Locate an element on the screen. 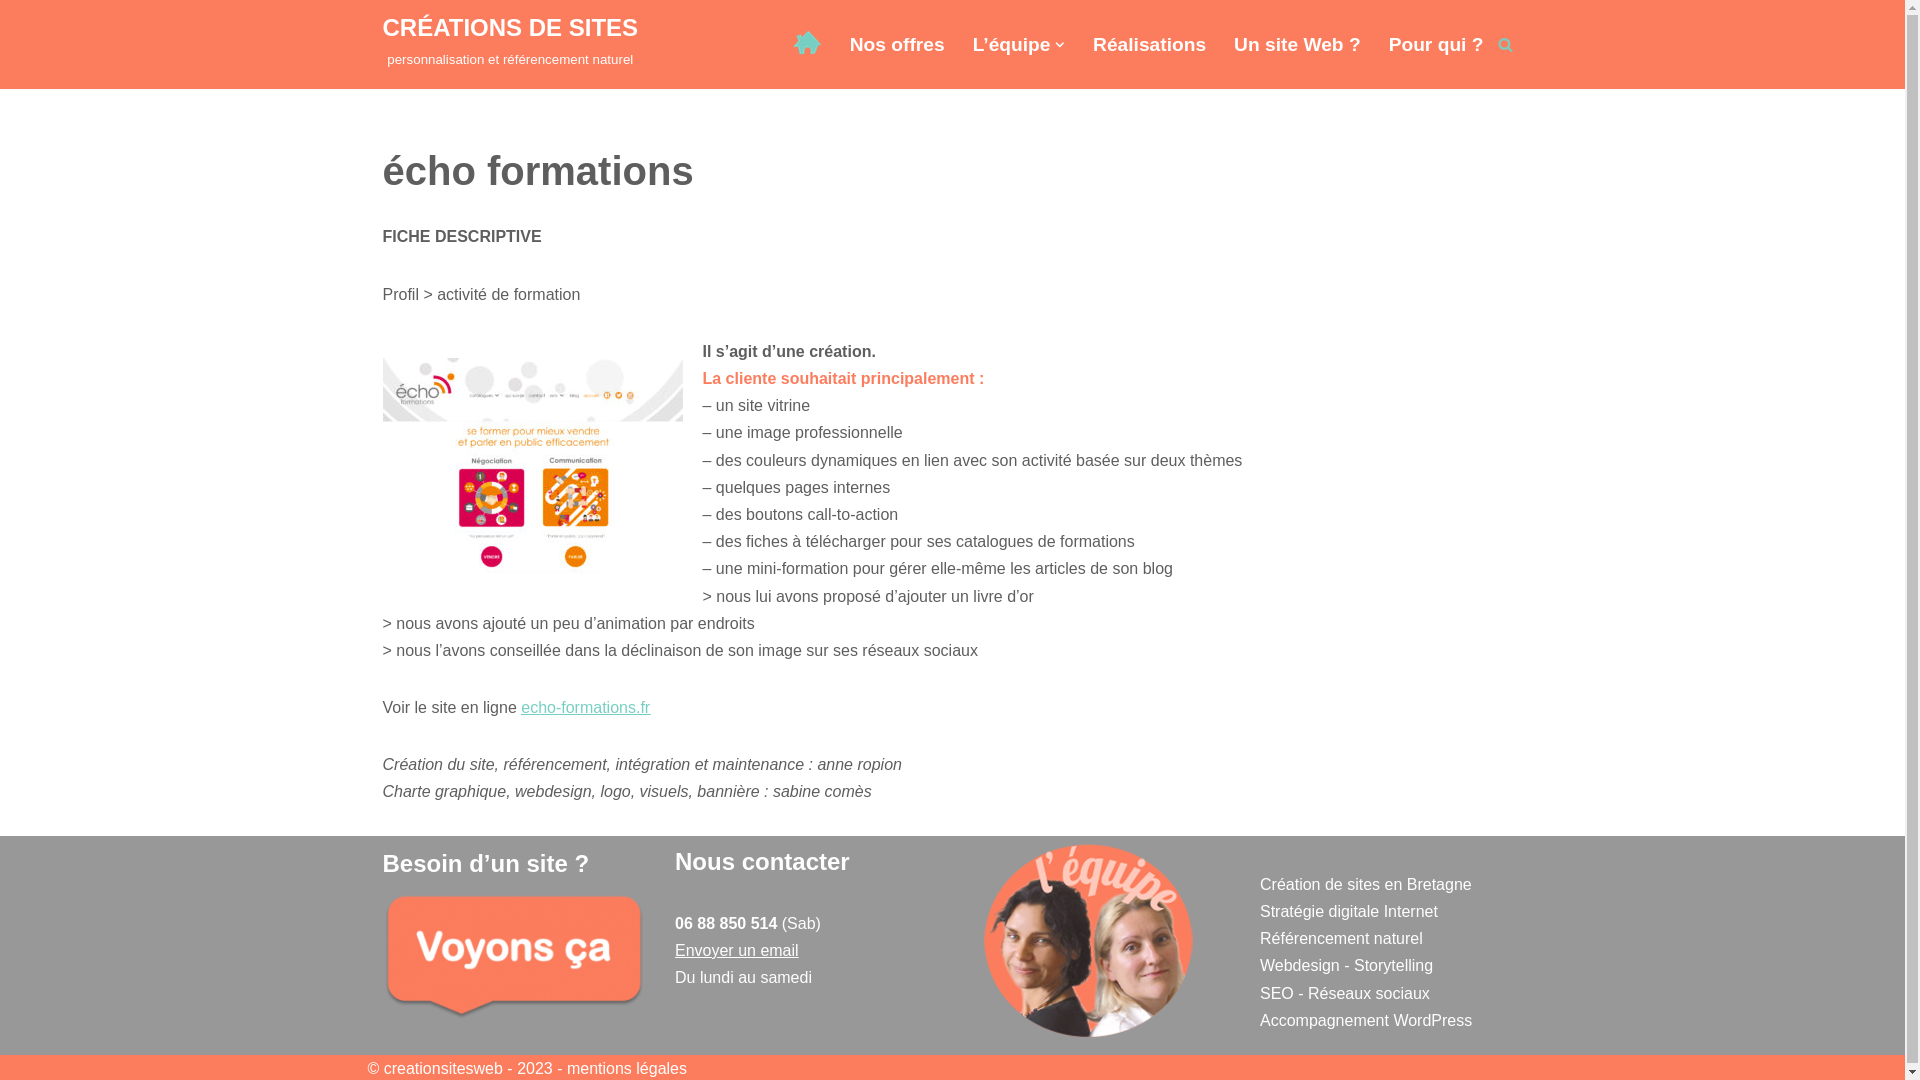 Image resolution: width=1920 pixels, height=1080 pixels. Aller au contenu is located at coordinates (15, 42).